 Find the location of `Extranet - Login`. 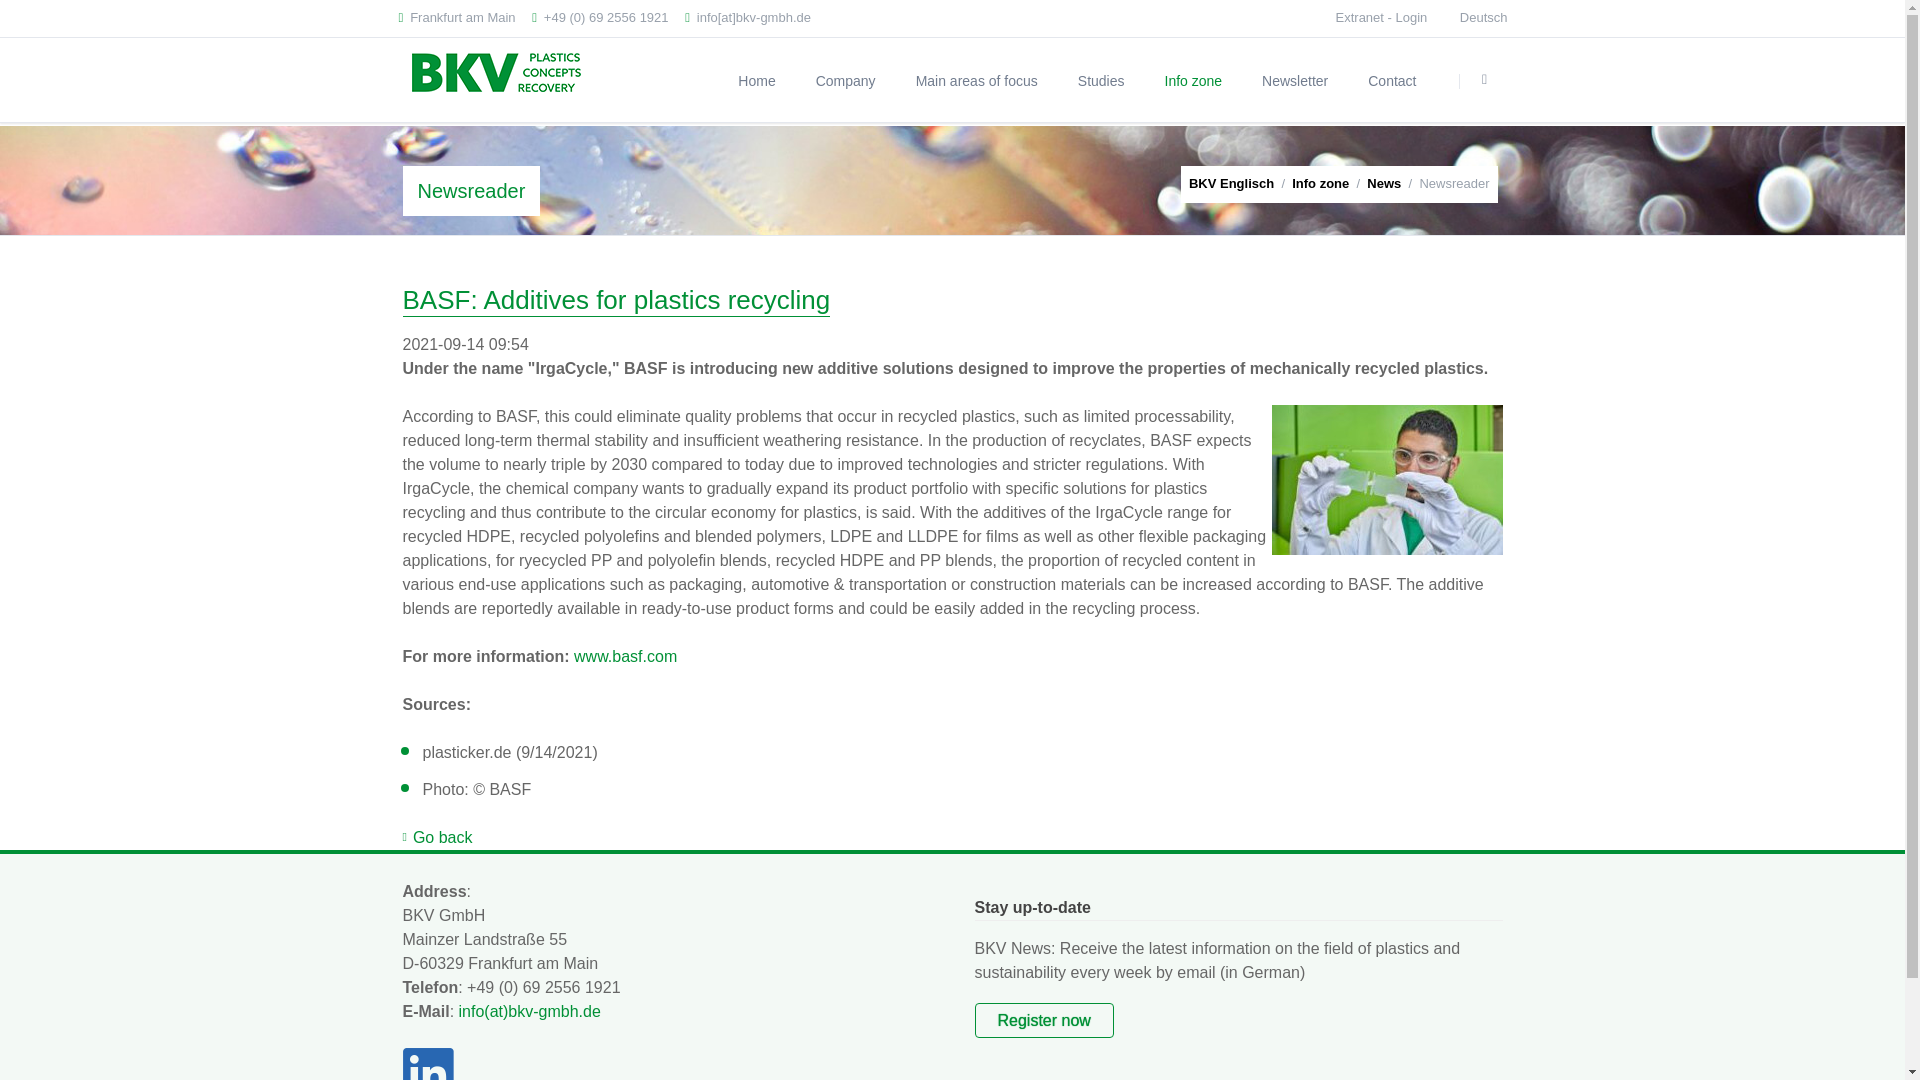

Extranet - Login is located at coordinates (1382, 16).